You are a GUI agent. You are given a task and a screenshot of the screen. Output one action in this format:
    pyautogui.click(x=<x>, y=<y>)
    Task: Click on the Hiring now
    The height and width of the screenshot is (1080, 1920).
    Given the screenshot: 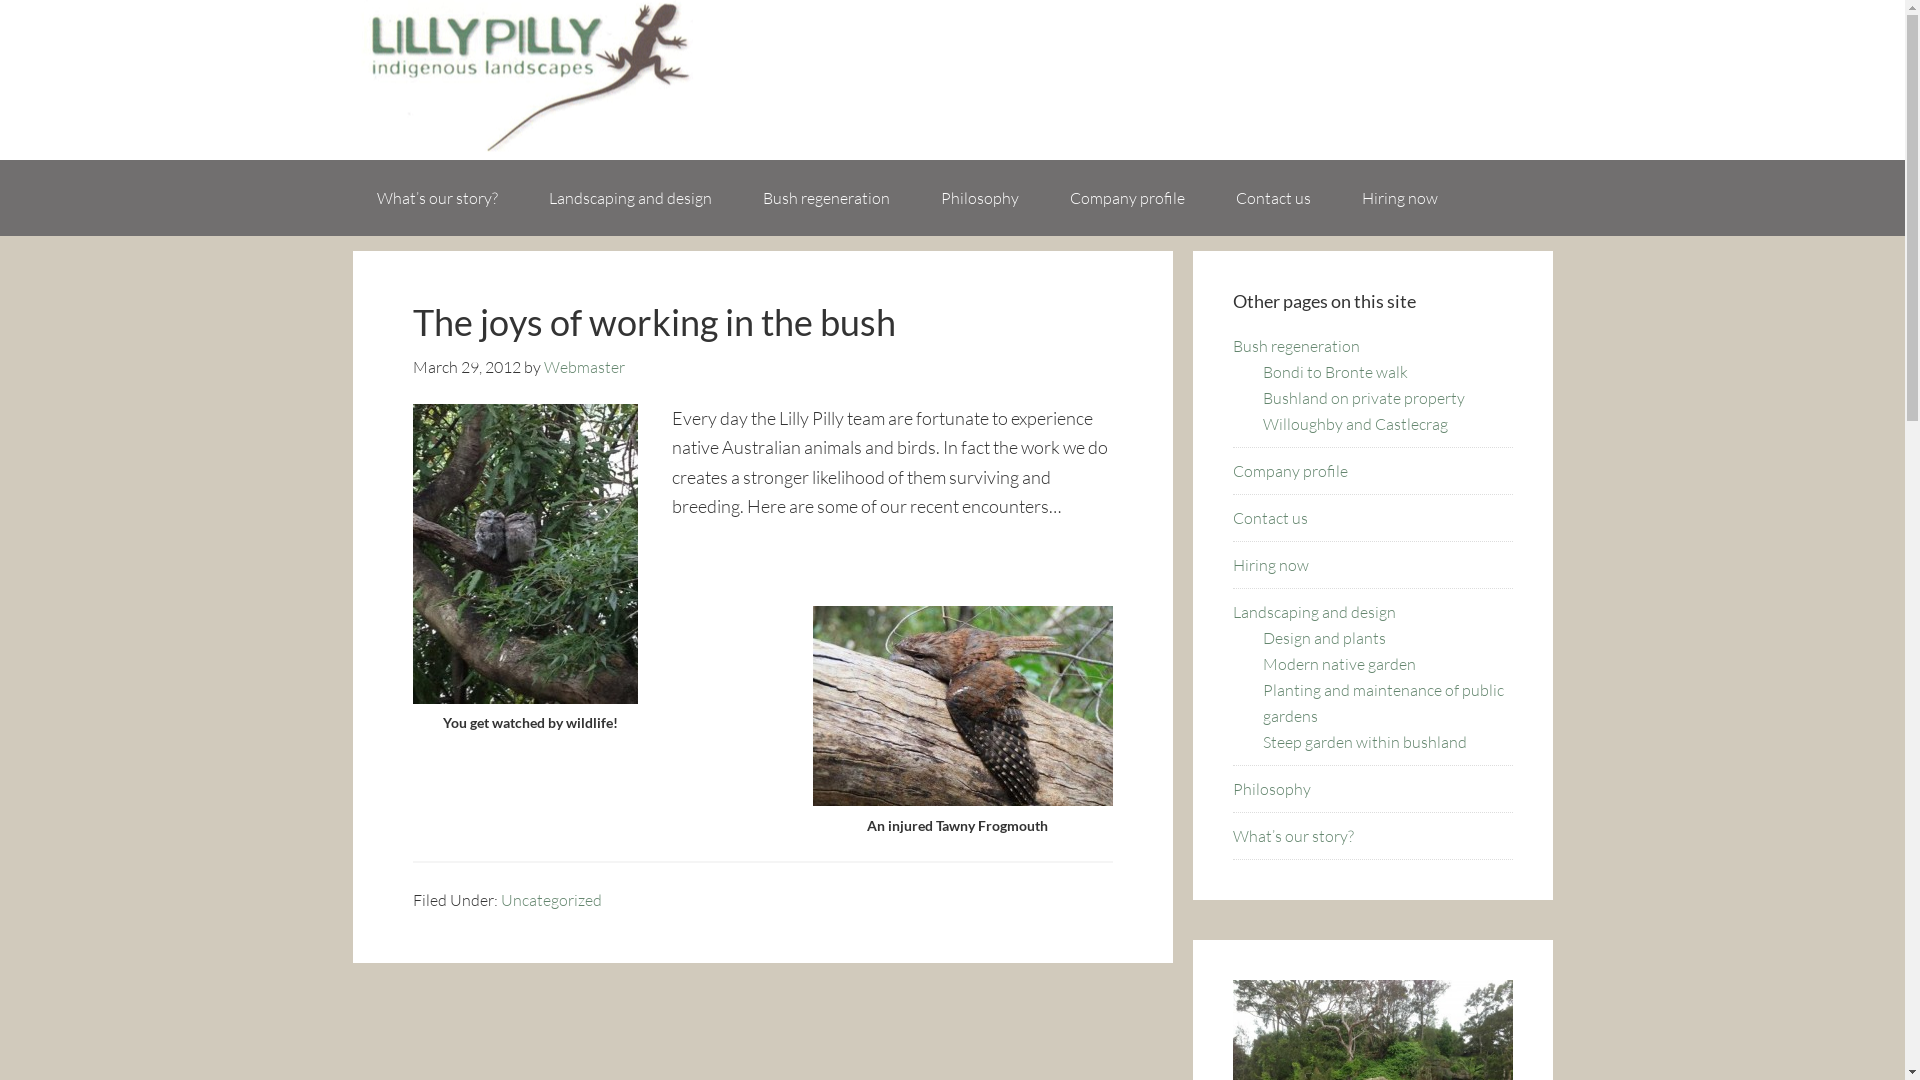 What is the action you would take?
    pyautogui.click(x=1270, y=565)
    